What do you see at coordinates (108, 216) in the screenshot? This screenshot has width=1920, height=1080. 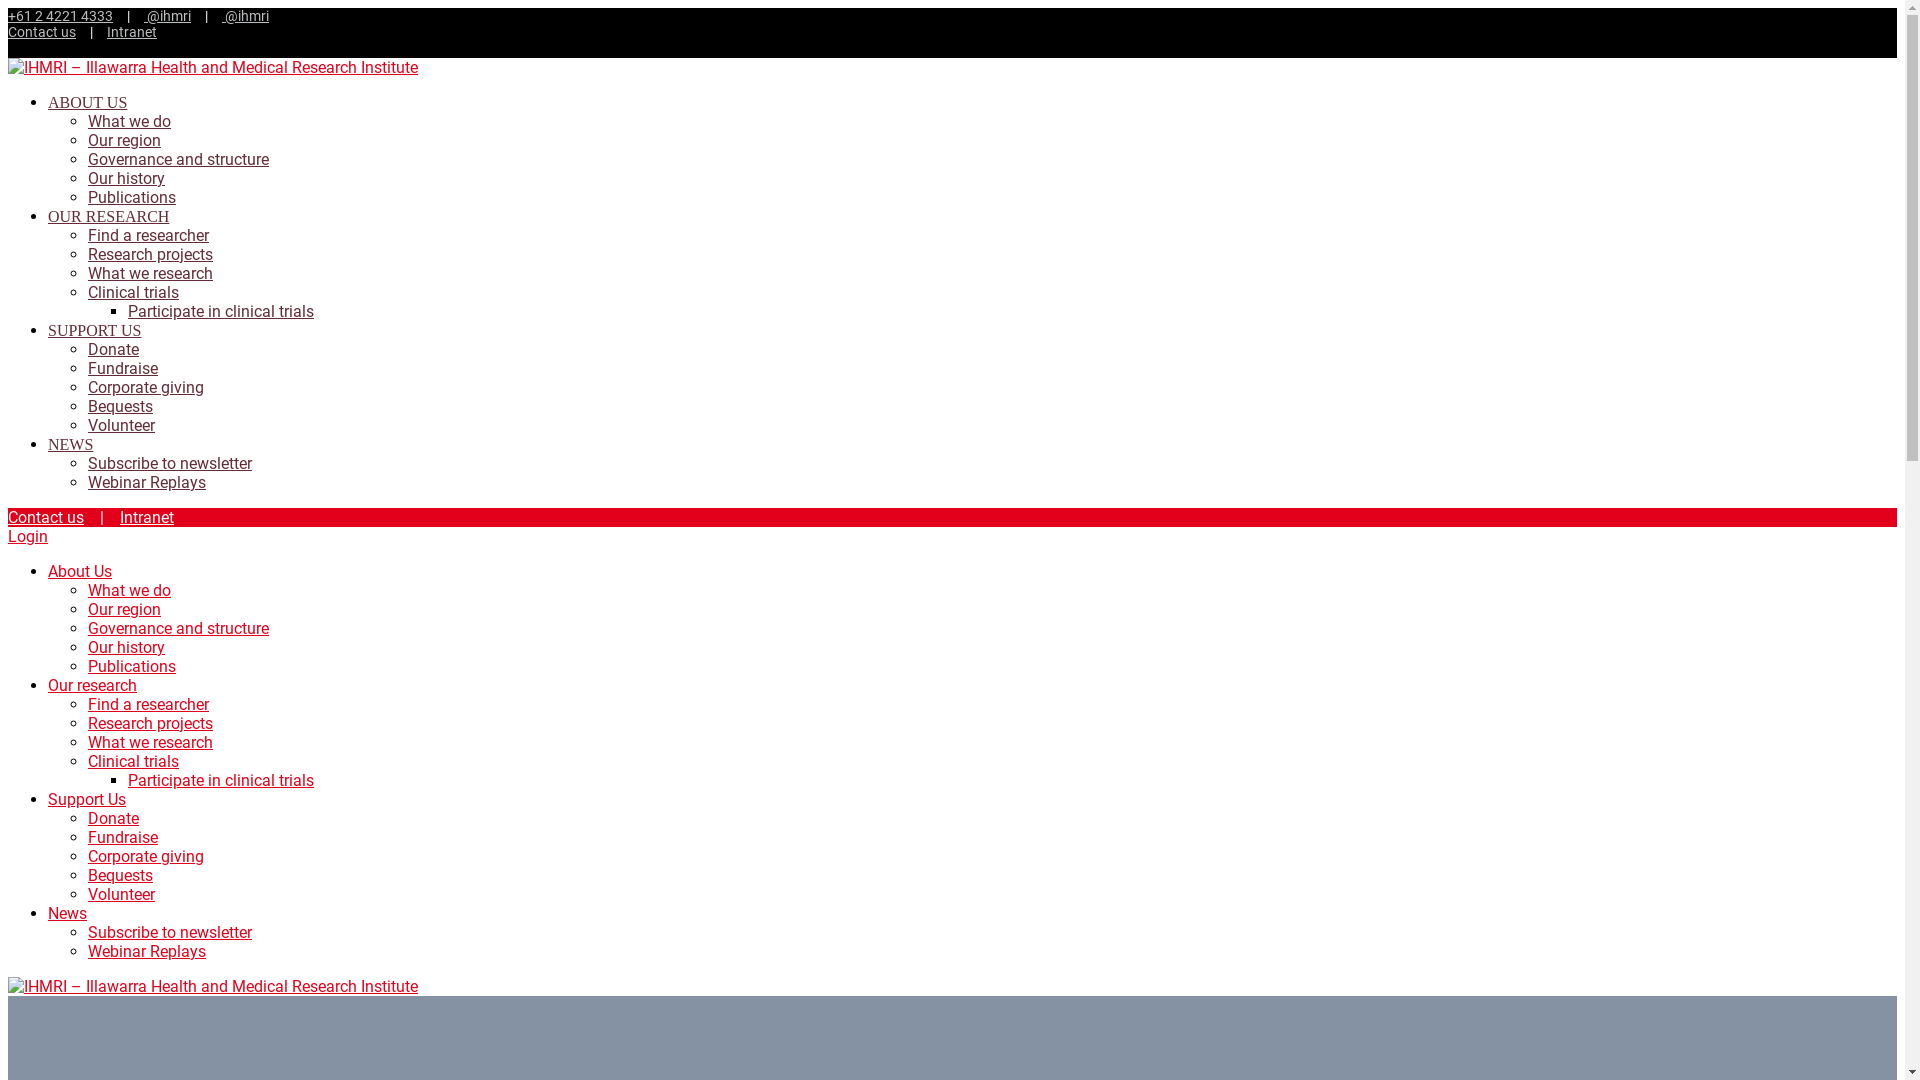 I see `OUR RESEARCH` at bounding box center [108, 216].